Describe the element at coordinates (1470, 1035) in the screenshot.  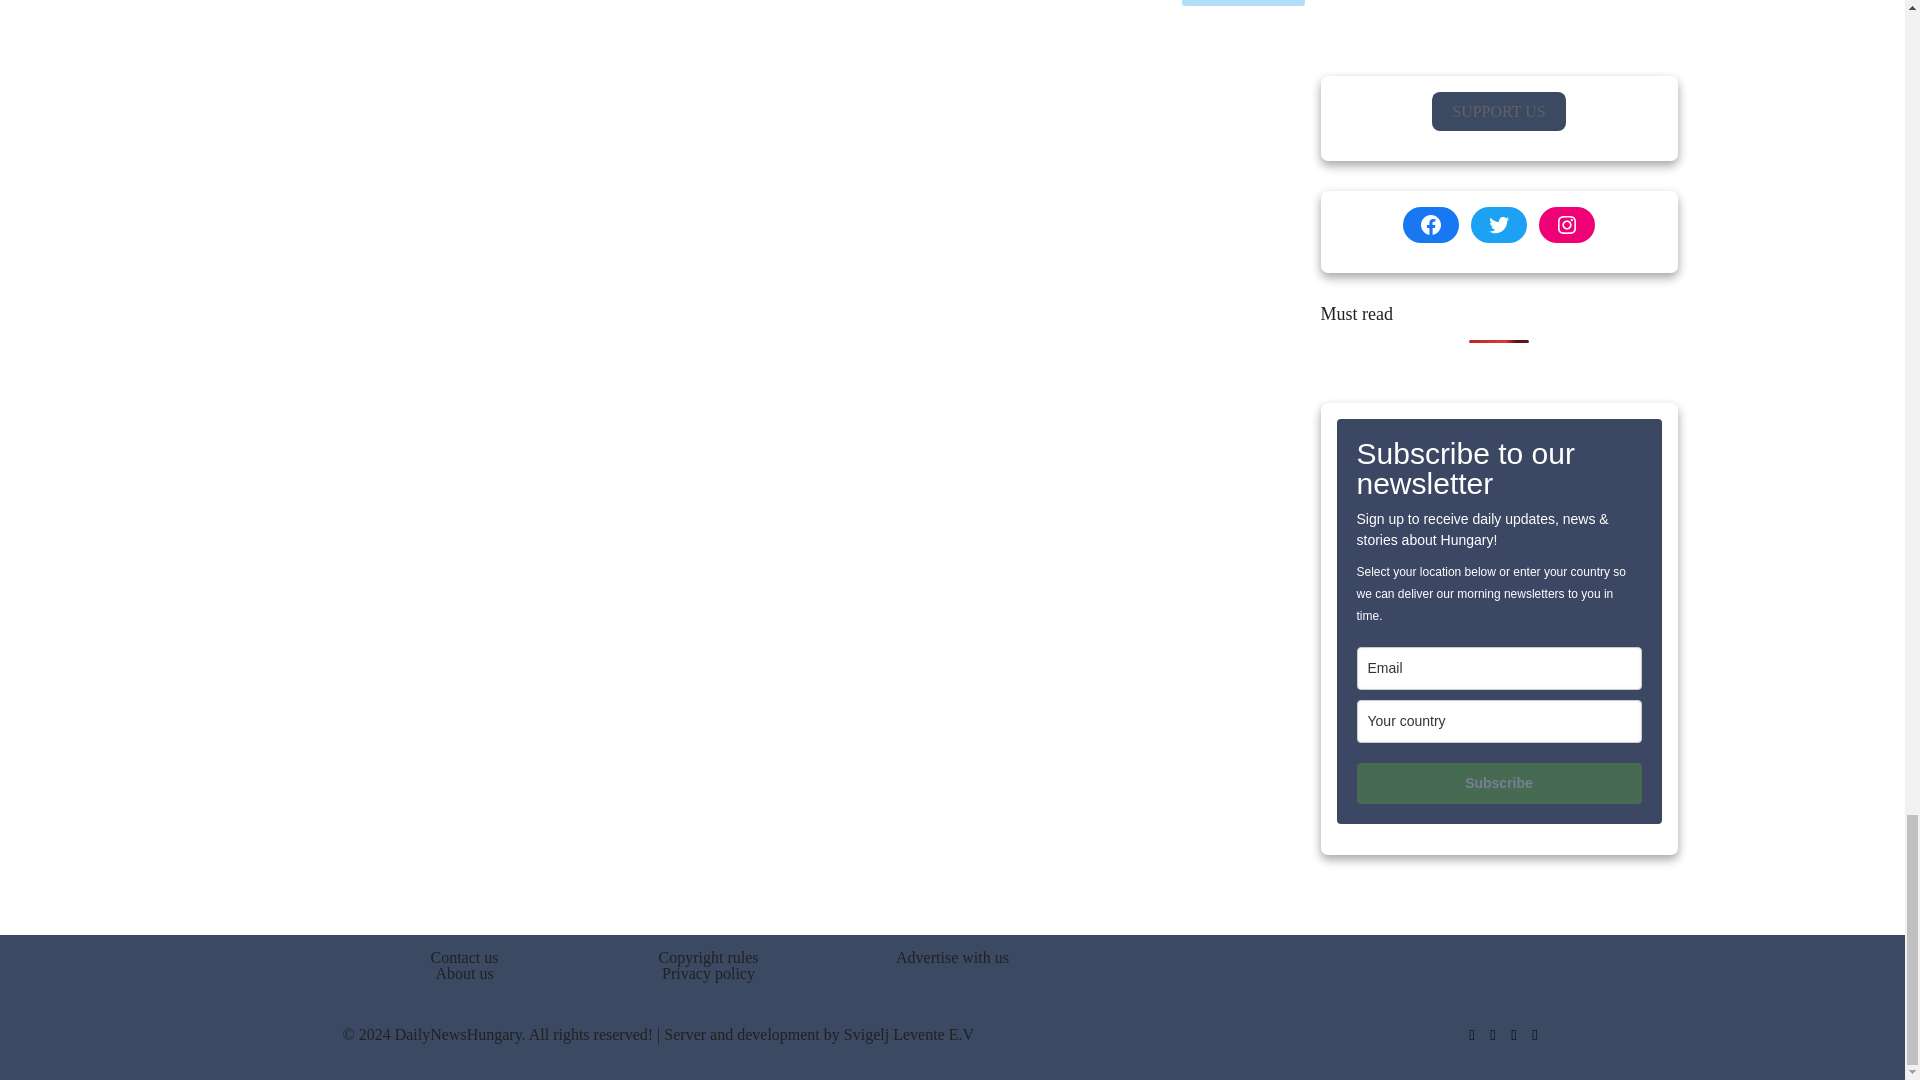
I see `Facebook` at that location.